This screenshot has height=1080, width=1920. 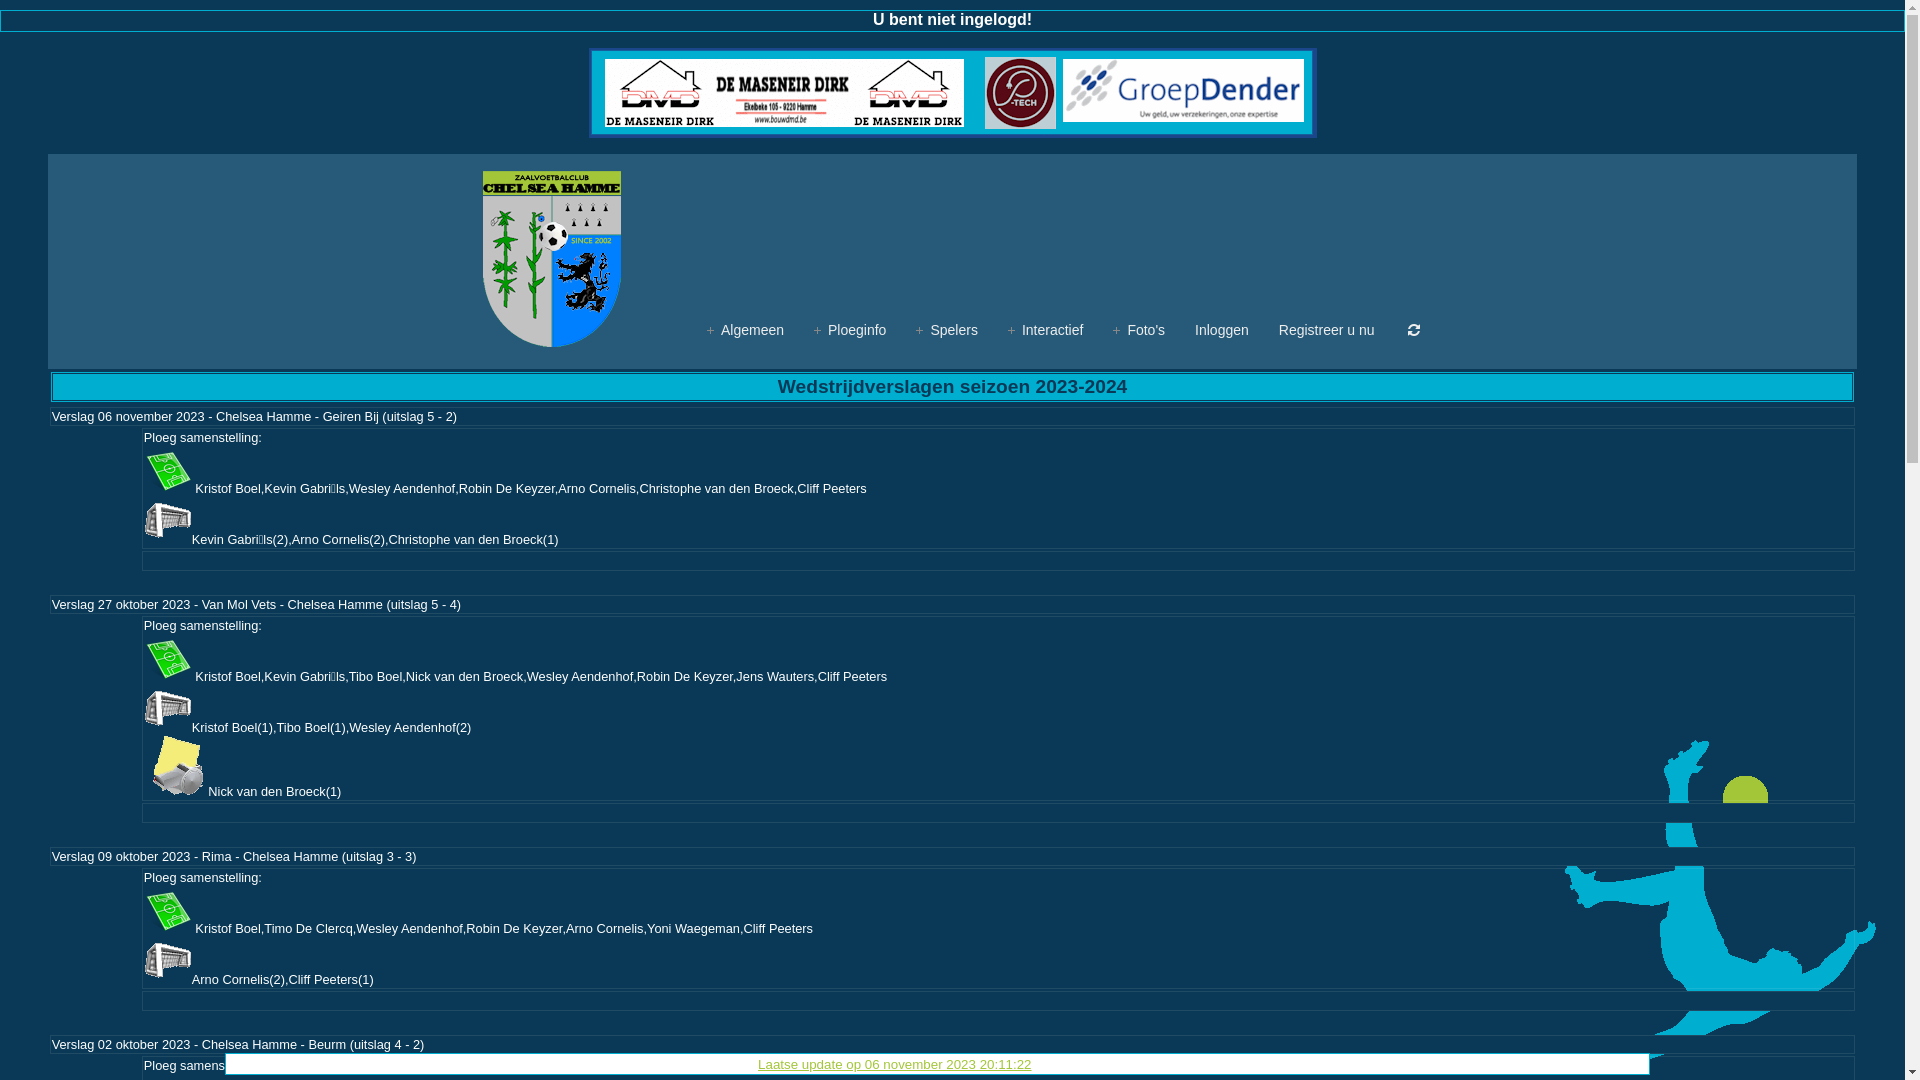 What do you see at coordinates (1139, 330) in the screenshot?
I see `Foto's` at bounding box center [1139, 330].